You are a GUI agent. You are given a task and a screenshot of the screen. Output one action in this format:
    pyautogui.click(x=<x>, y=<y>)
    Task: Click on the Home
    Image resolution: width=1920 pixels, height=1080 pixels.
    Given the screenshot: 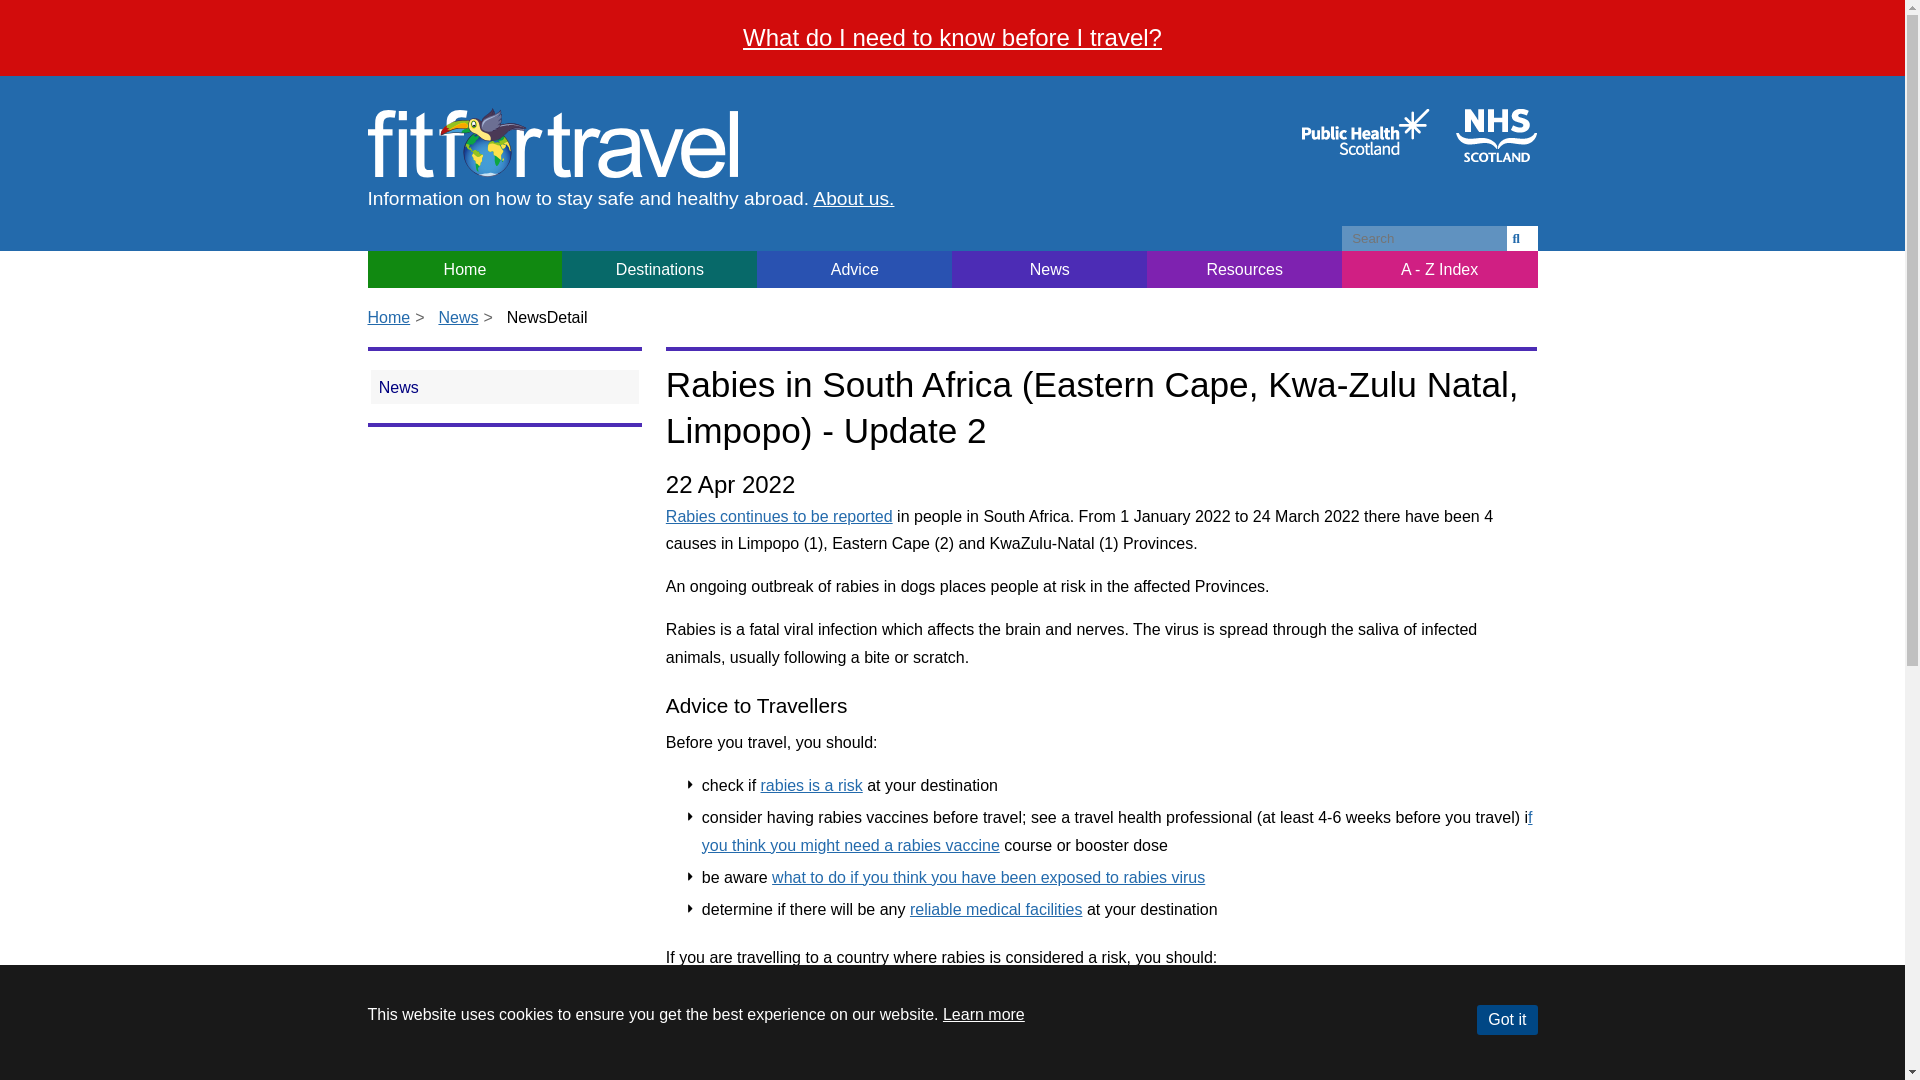 What is the action you would take?
    pyautogui.click(x=389, y=317)
    